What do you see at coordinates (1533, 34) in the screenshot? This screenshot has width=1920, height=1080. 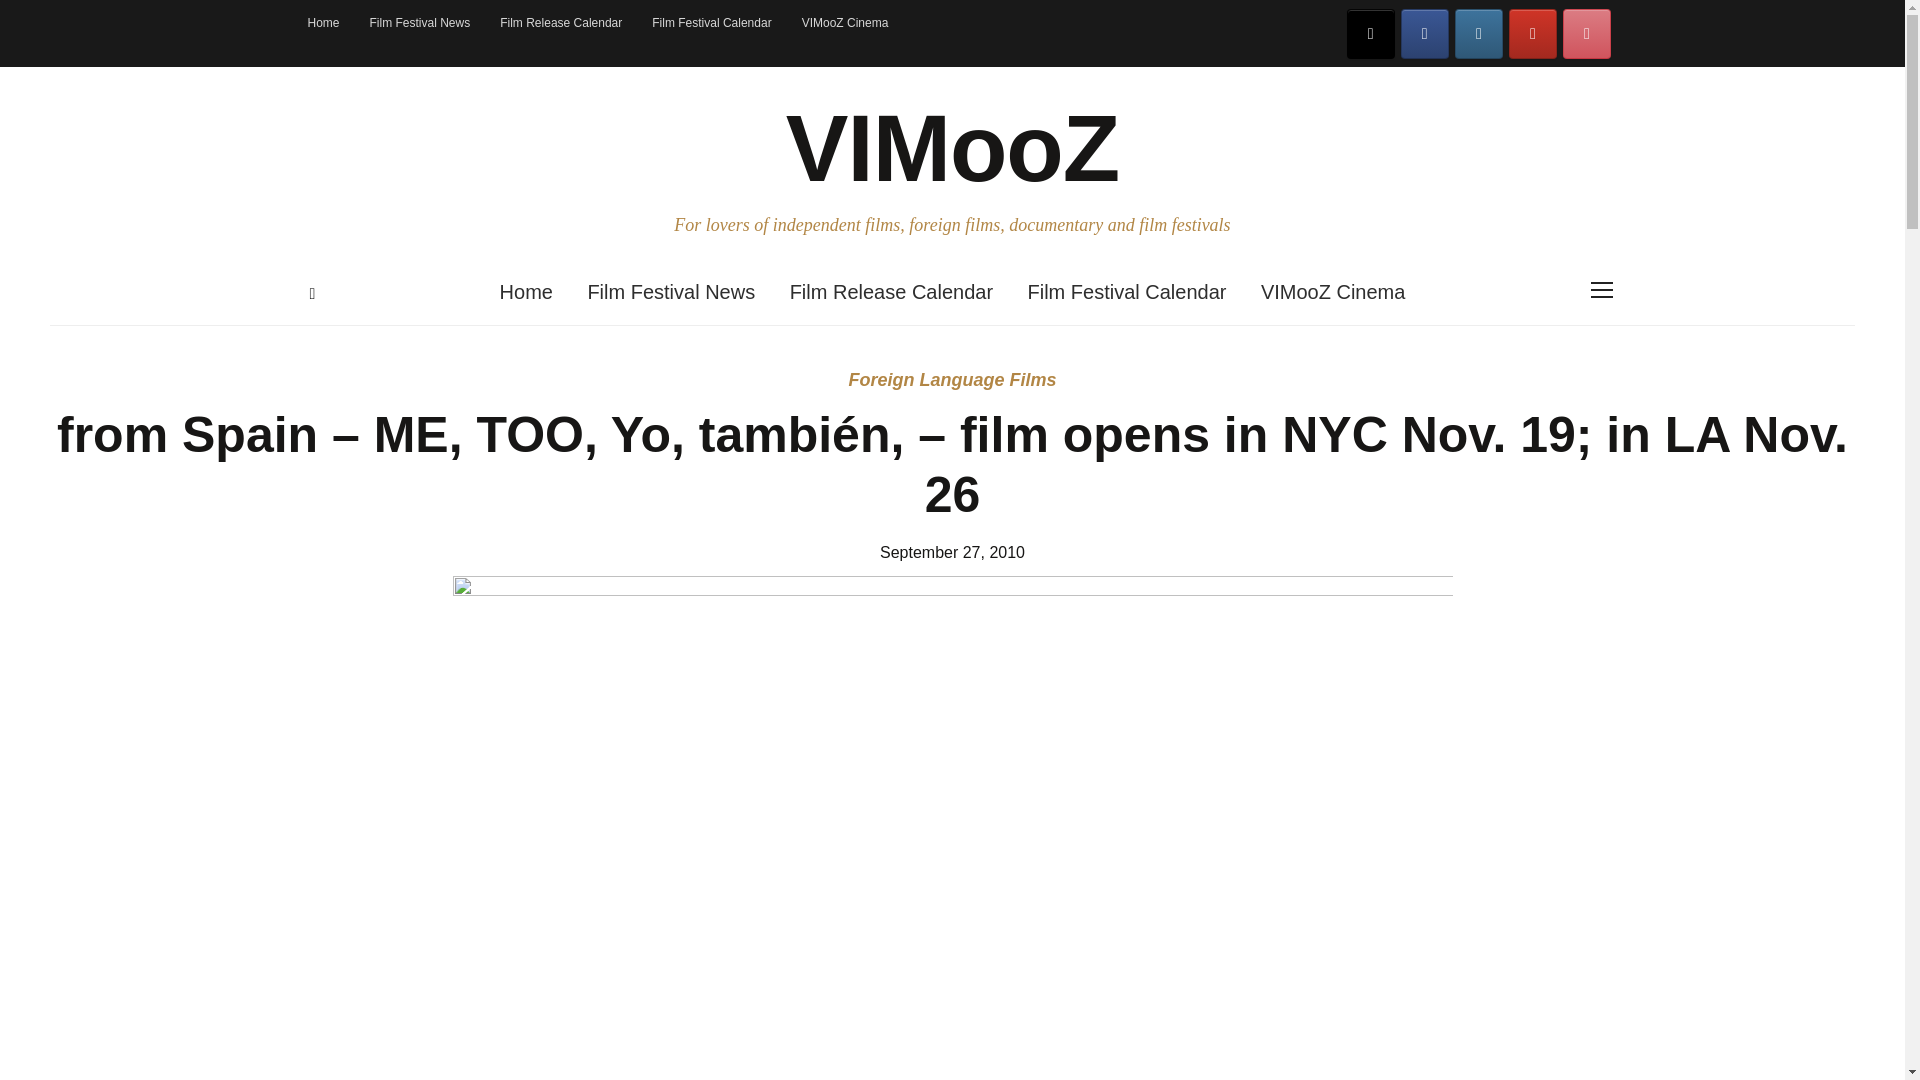 I see `VIMooZ on Youtube` at bounding box center [1533, 34].